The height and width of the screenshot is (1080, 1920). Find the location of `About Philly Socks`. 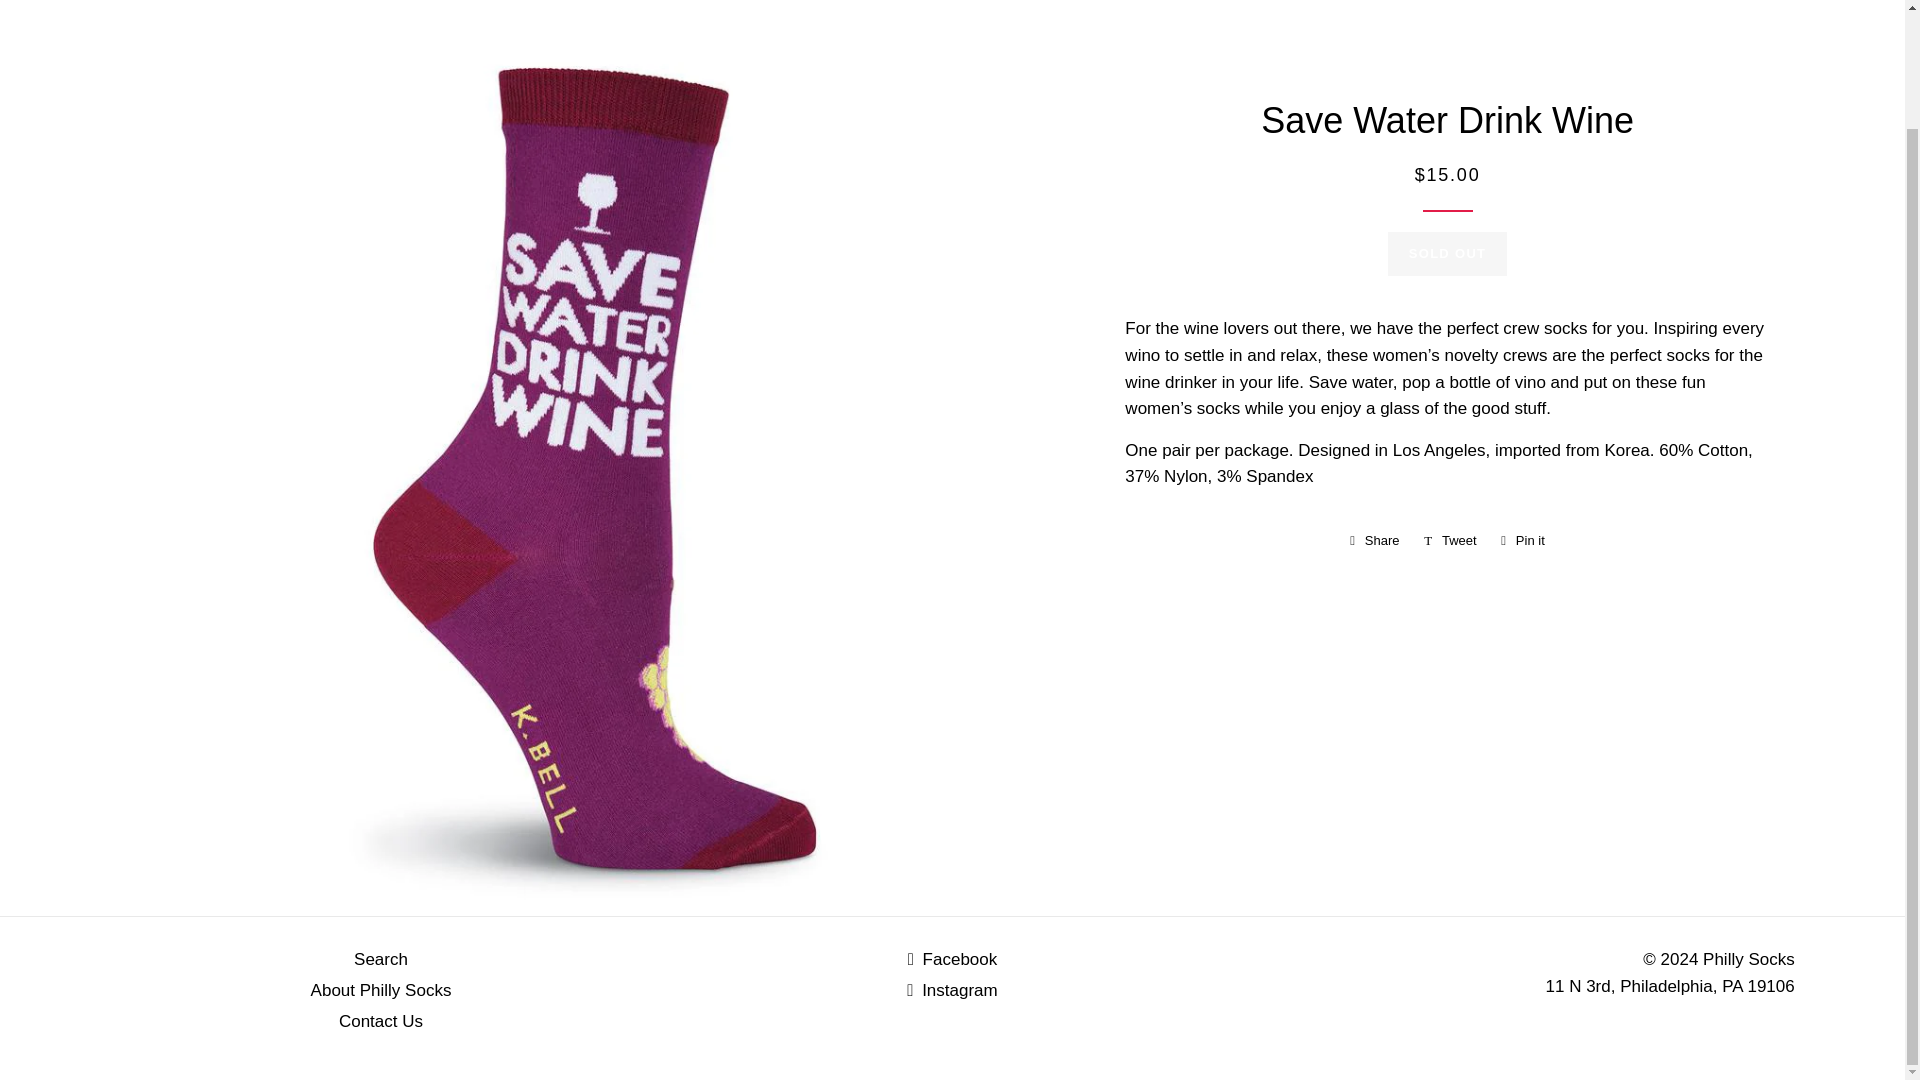

About Philly Socks is located at coordinates (1374, 540).